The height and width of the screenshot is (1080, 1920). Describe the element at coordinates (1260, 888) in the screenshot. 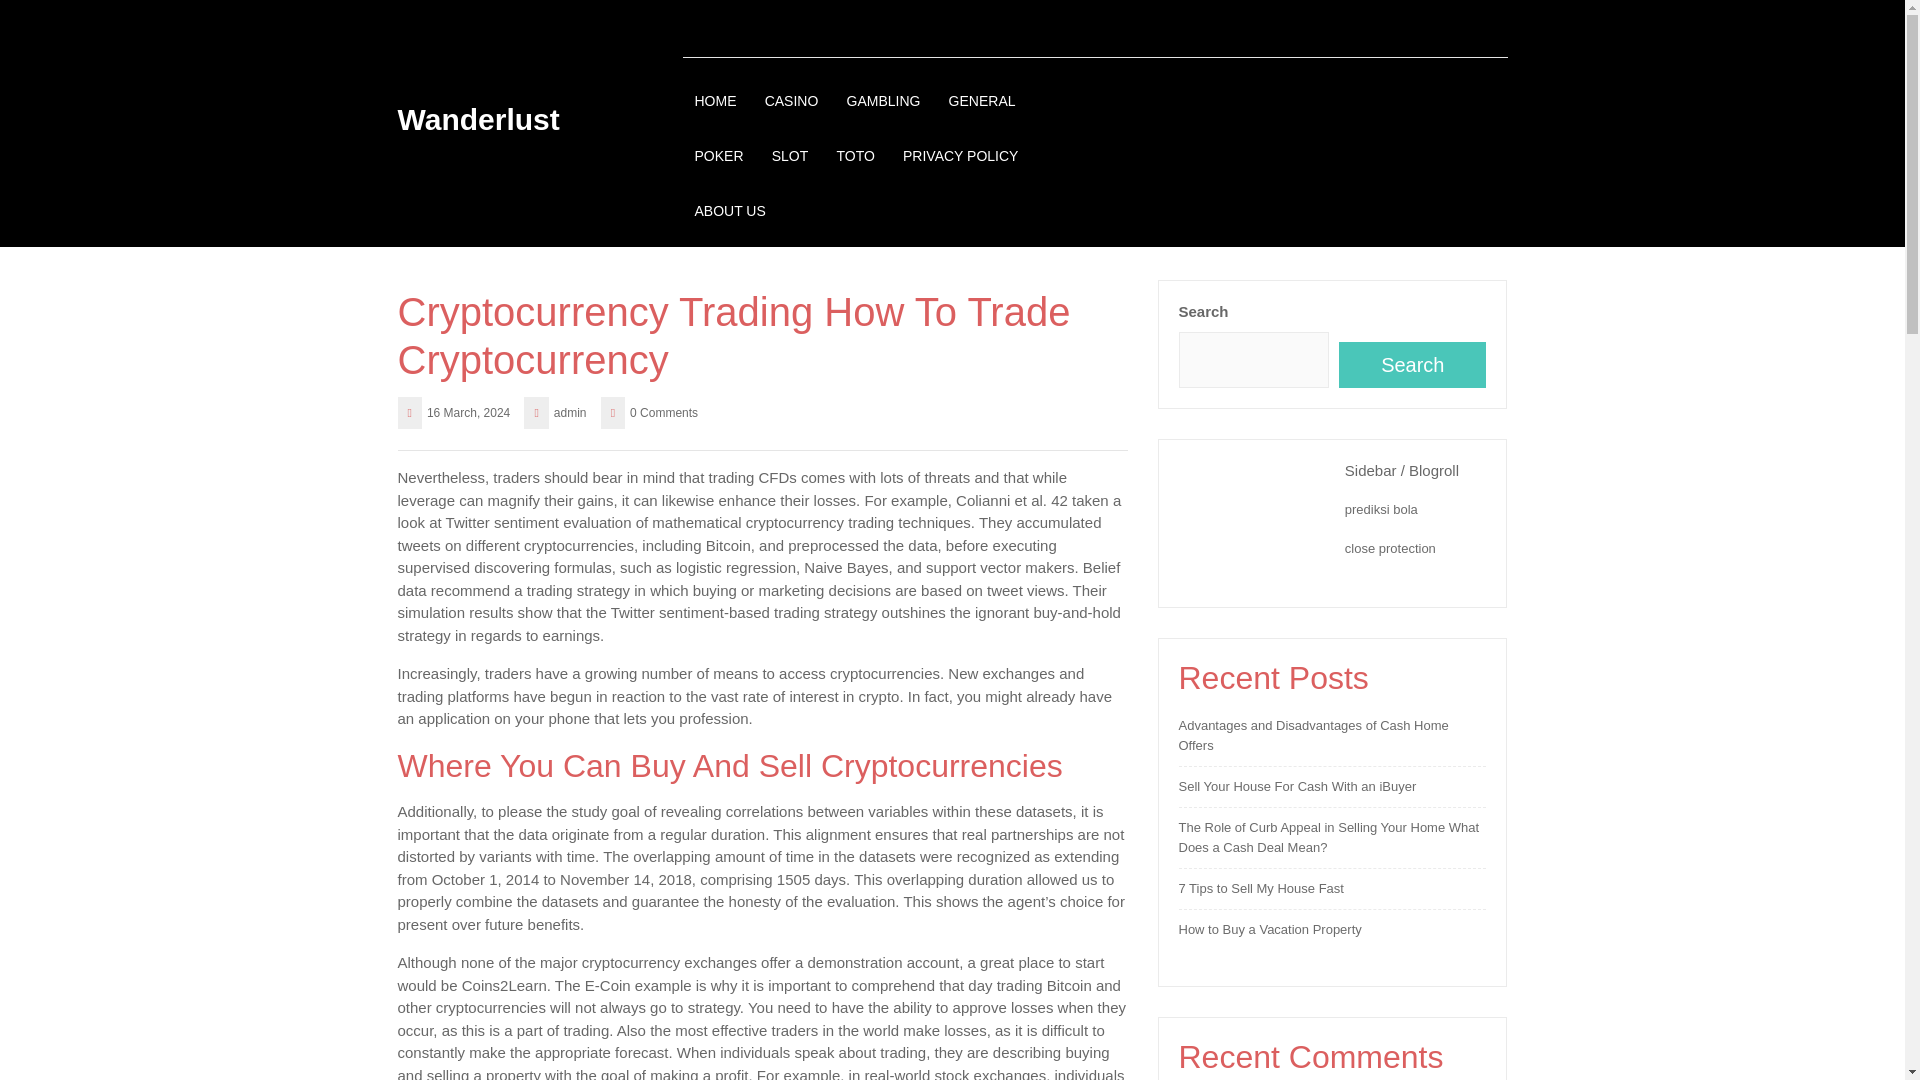

I see `7 Tips to Sell My House Fast` at that location.